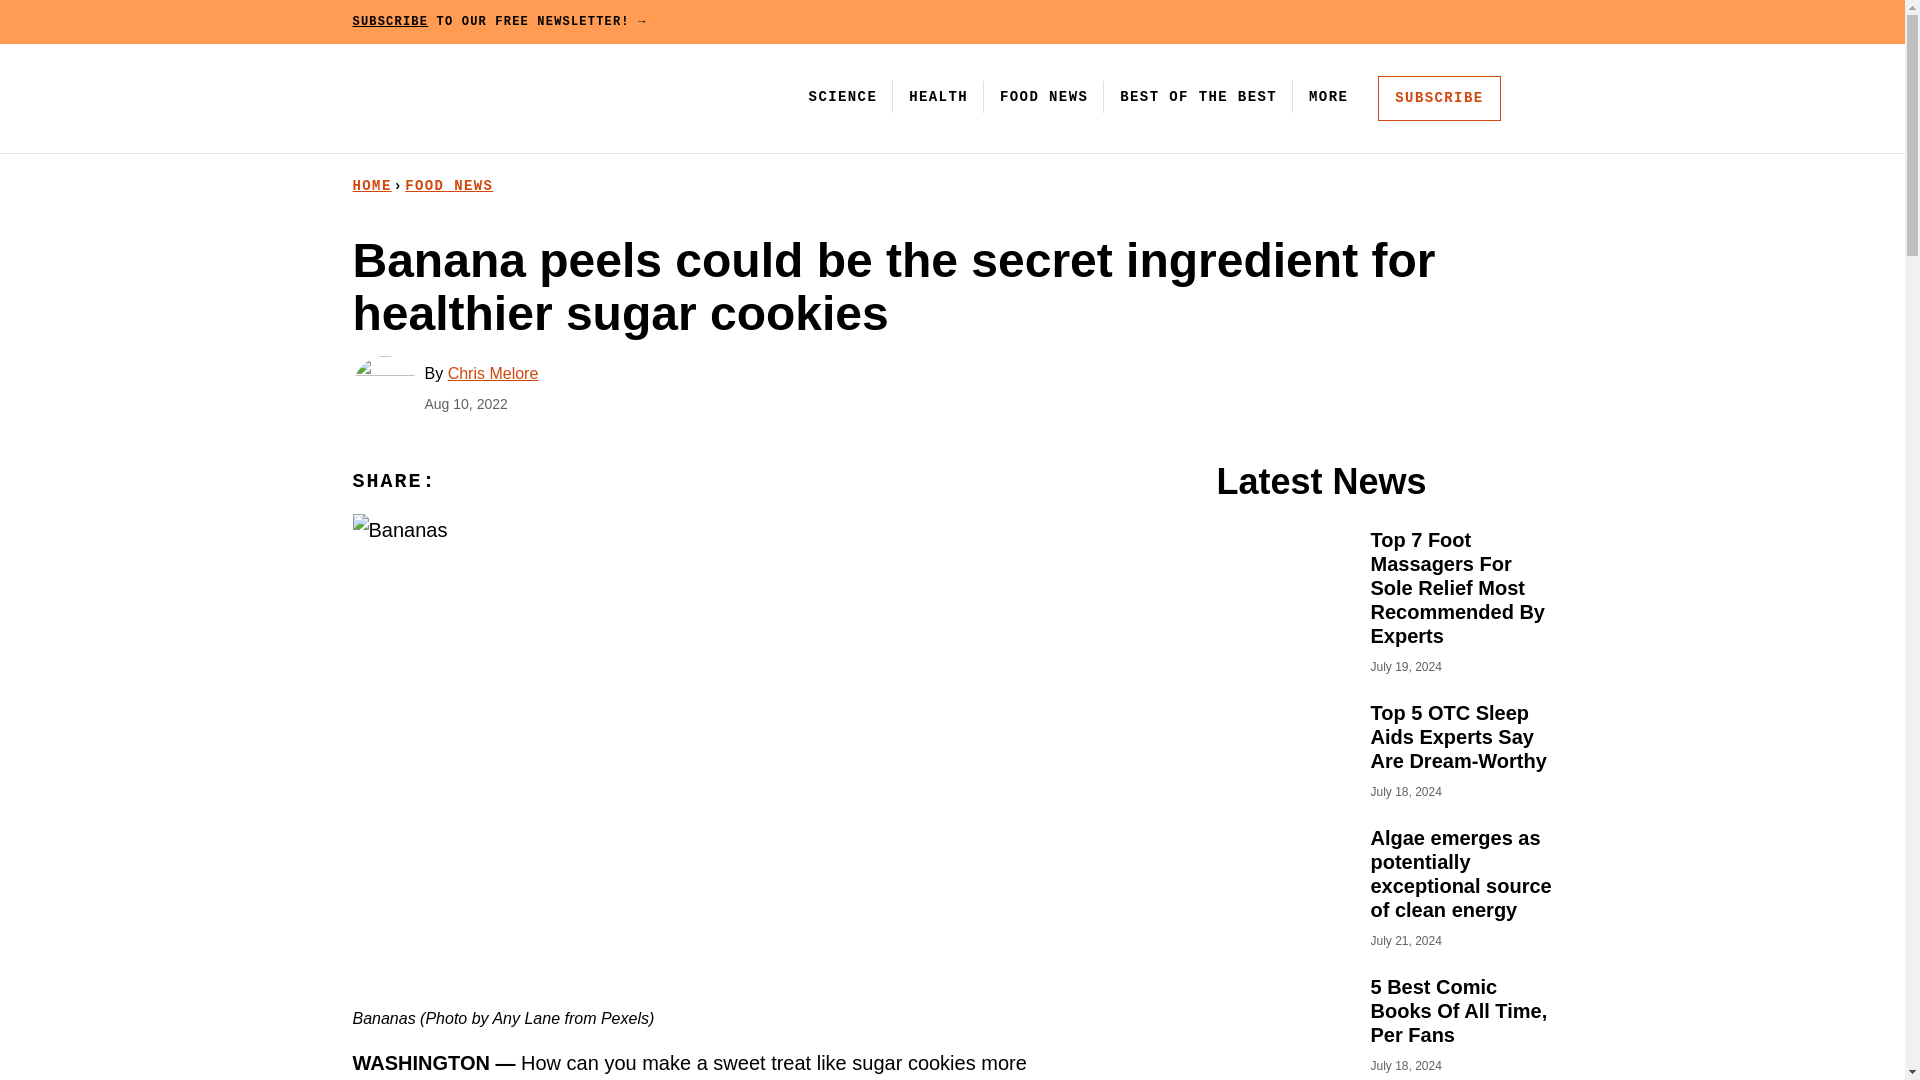 This screenshot has height=1080, width=1920. Describe the element at coordinates (502, 482) in the screenshot. I see `Share on Facebook` at that location.